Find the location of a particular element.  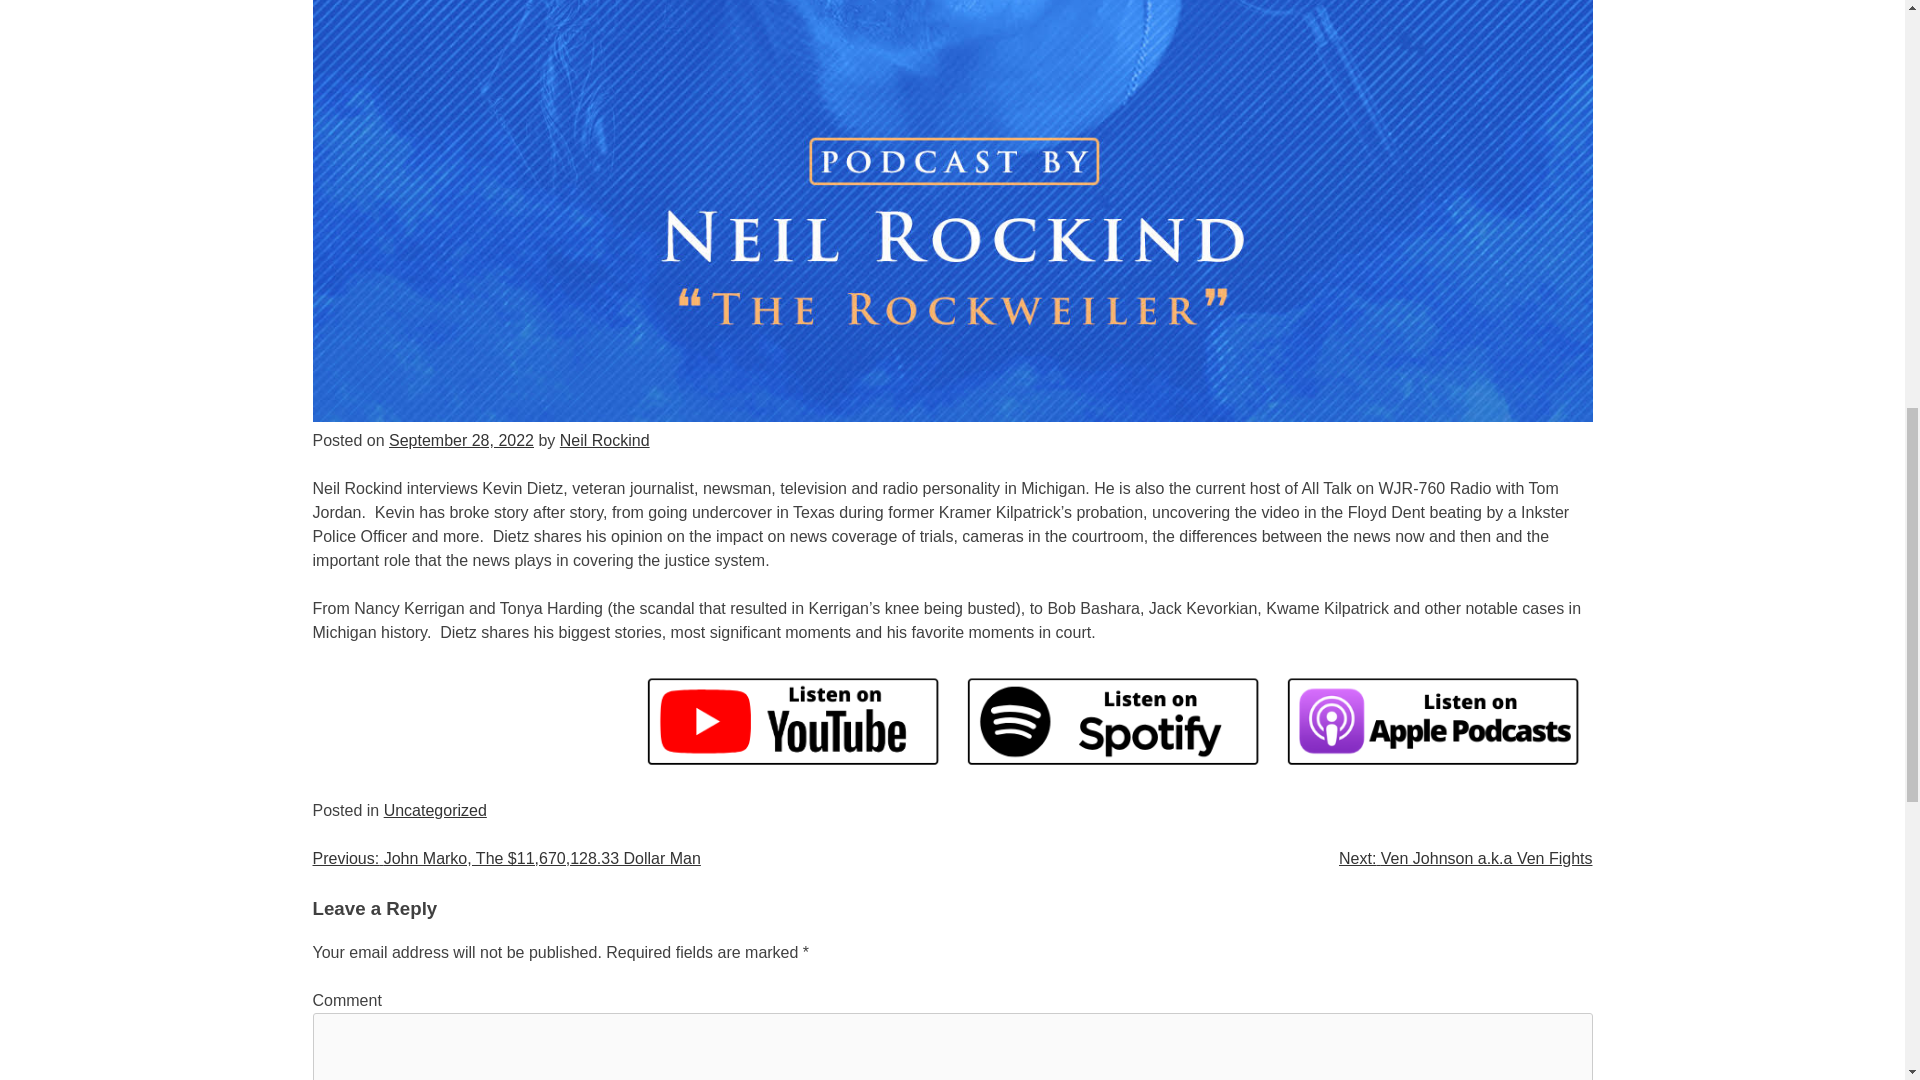

Uncategorized is located at coordinates (436, 810).